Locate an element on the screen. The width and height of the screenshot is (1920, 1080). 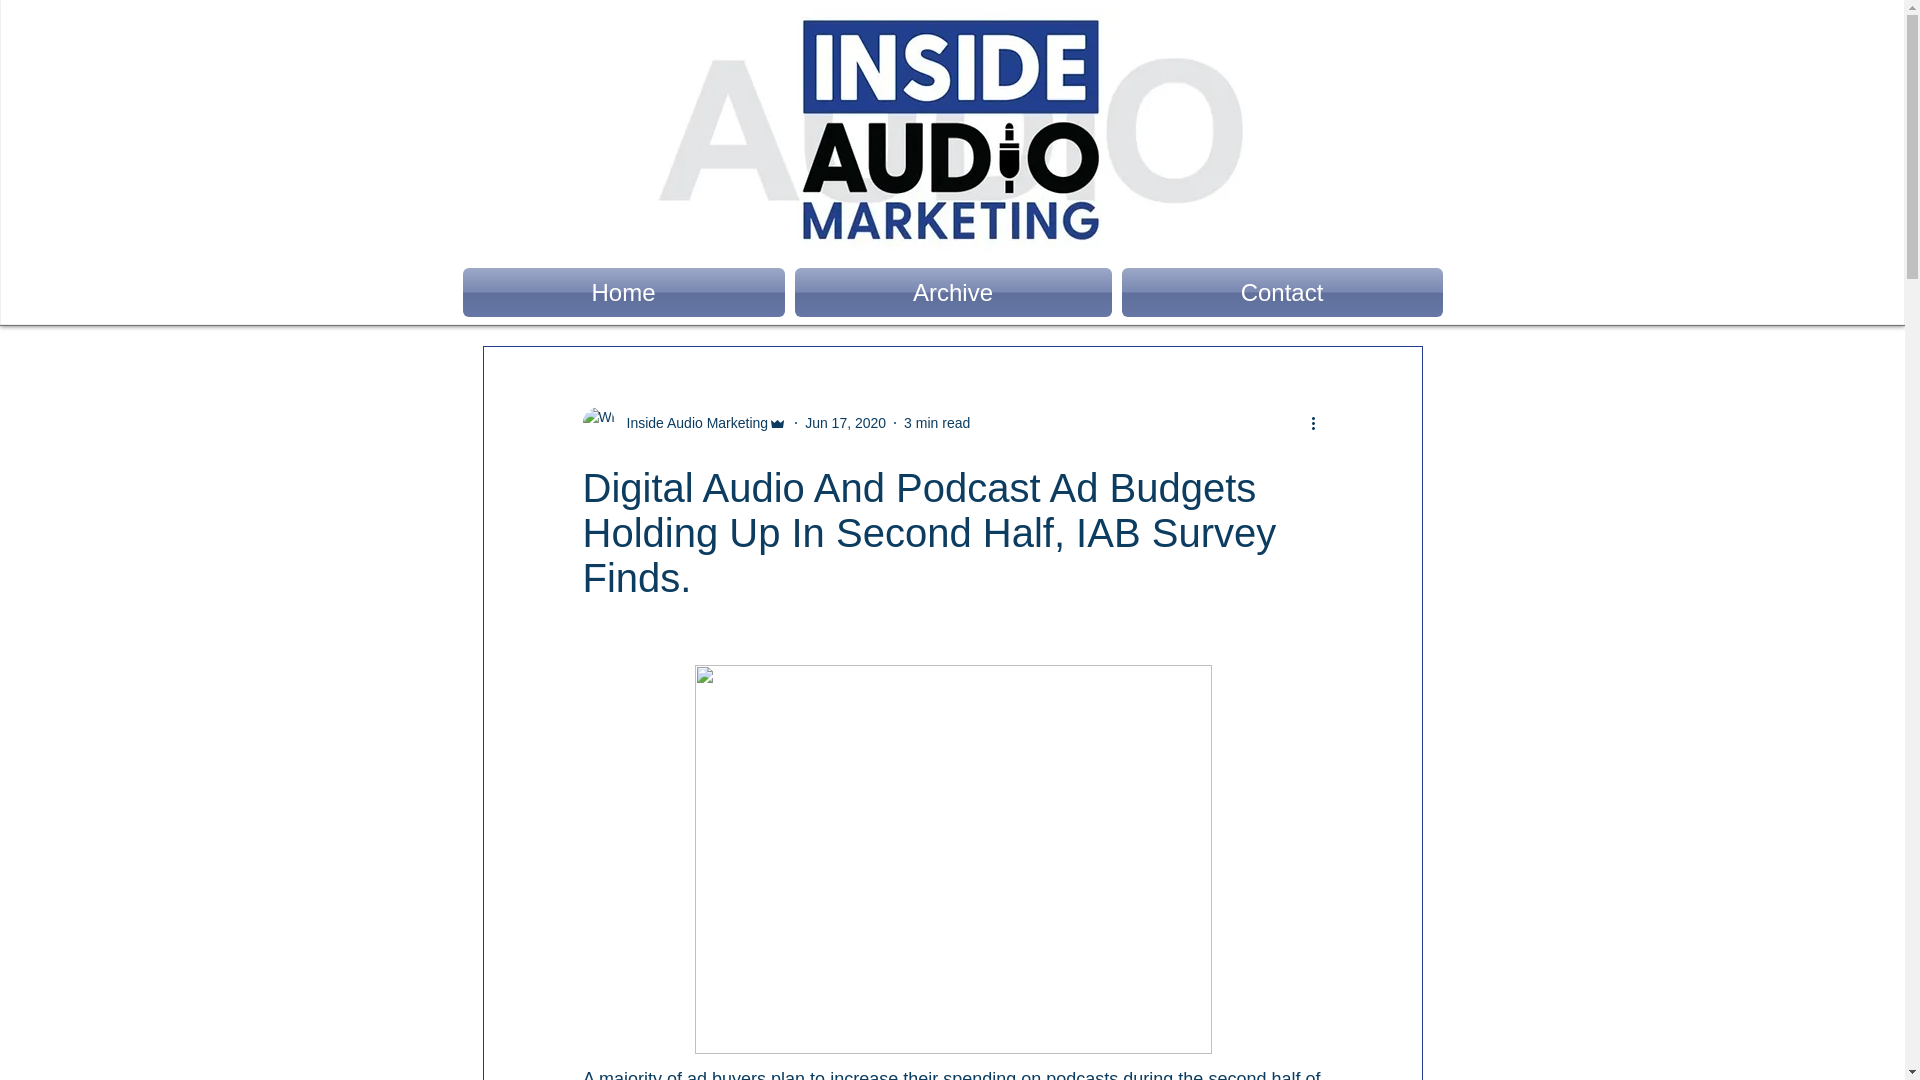
Contact is located at coordinates (1278, 292).